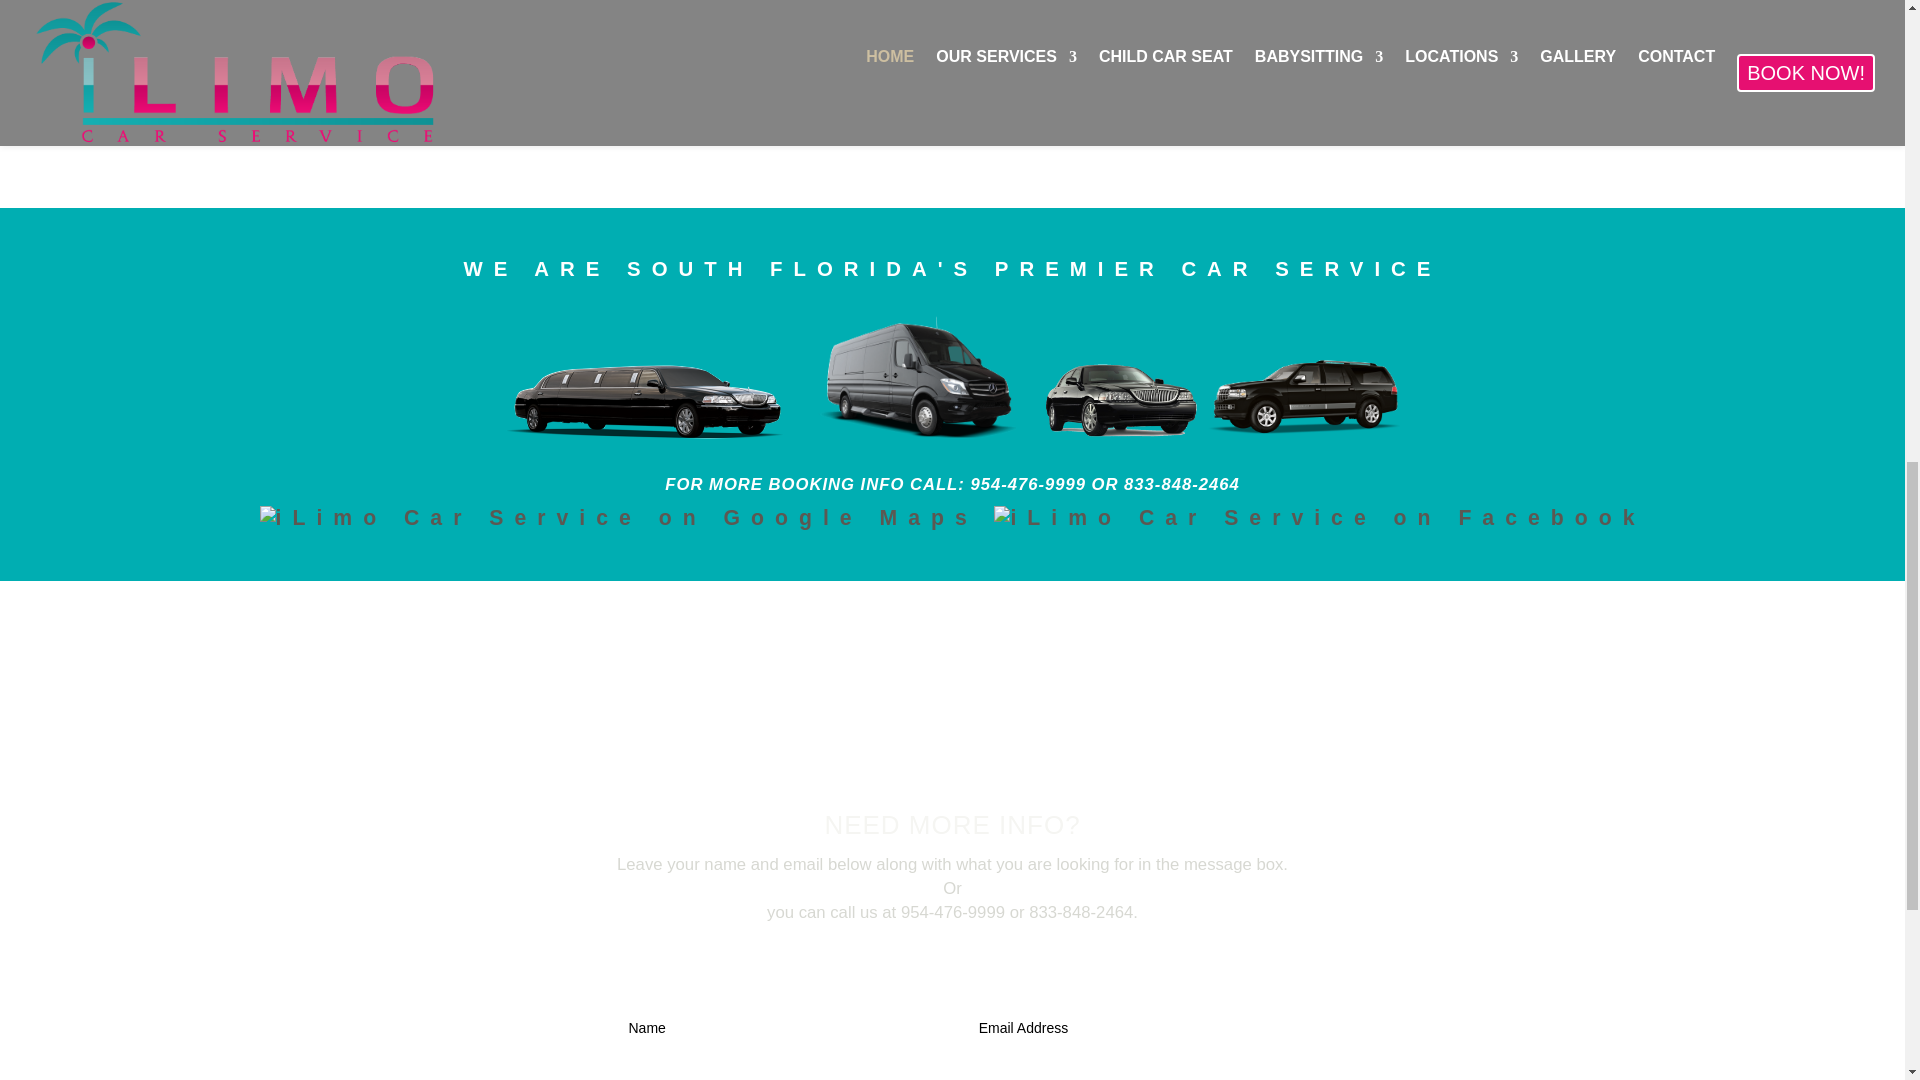  I want to click on Name, so click(777, 1028).